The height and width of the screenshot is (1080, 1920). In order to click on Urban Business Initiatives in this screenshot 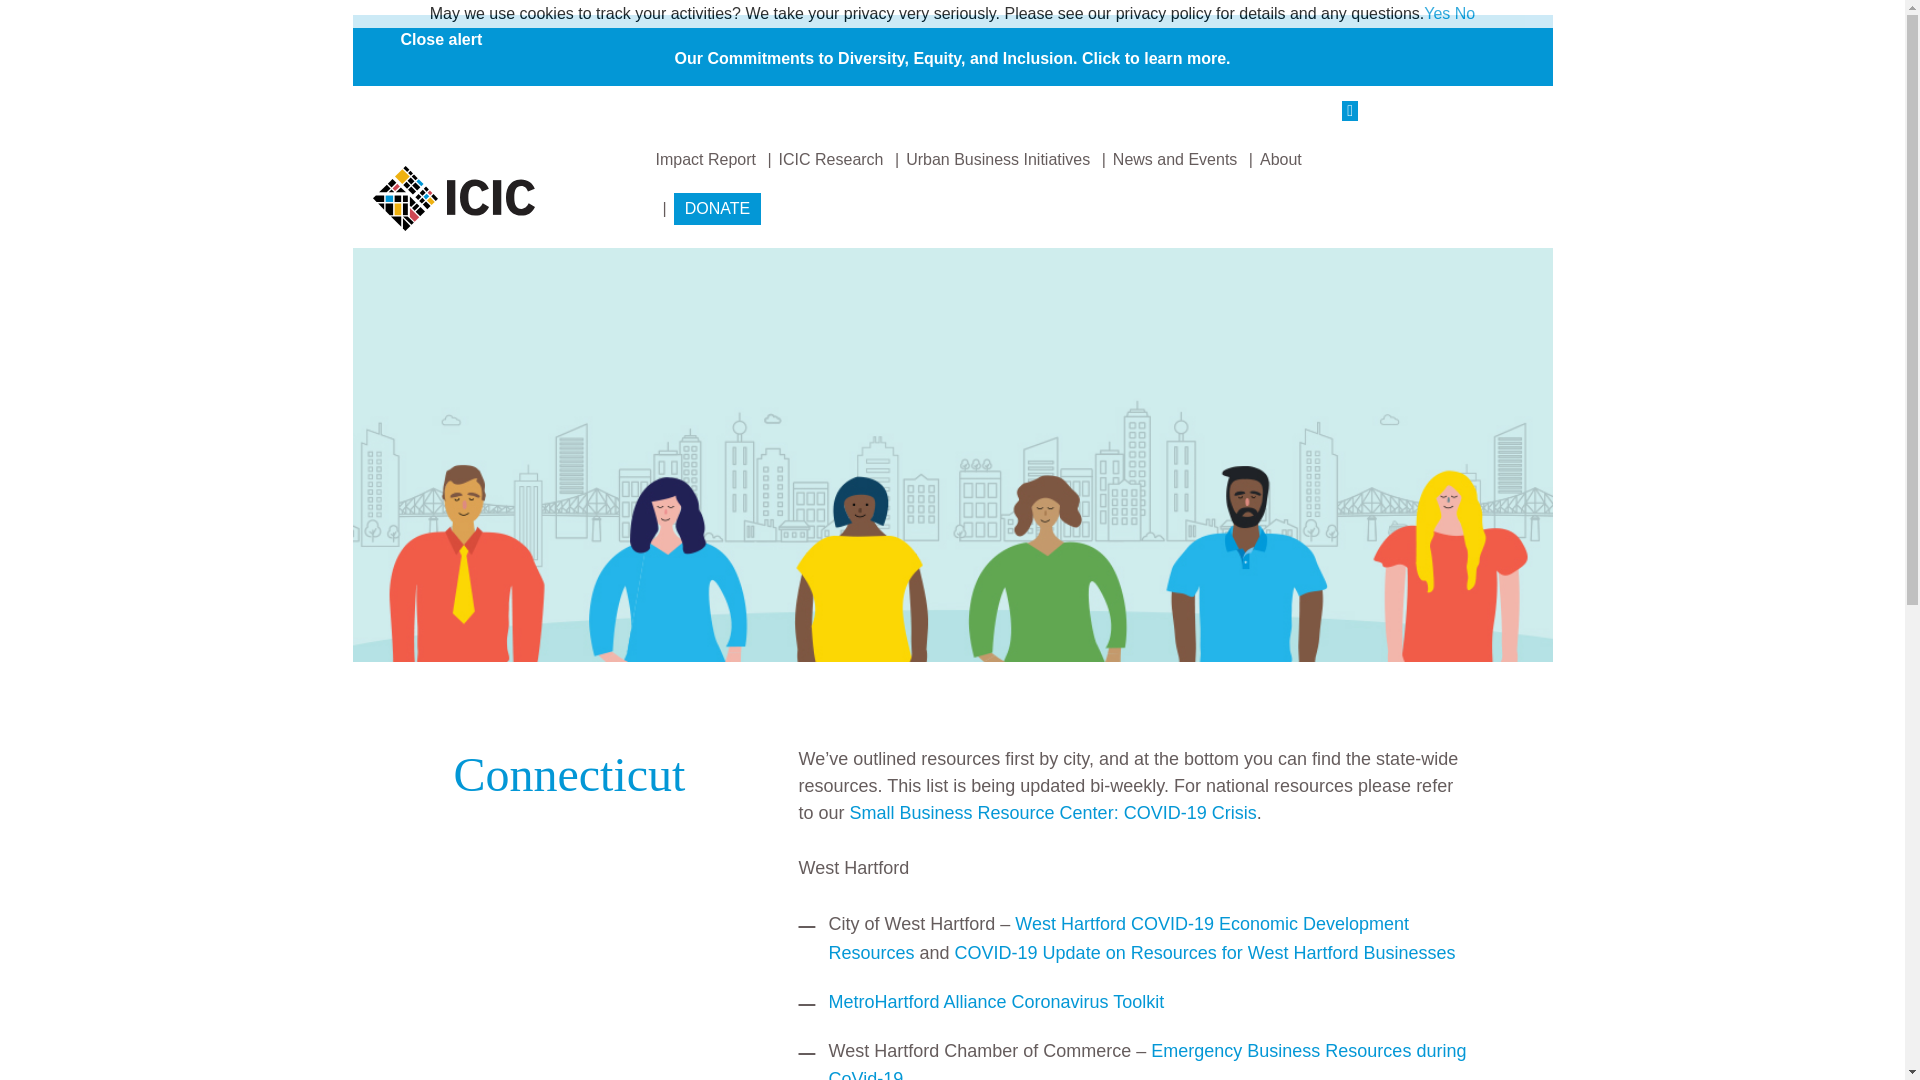, I will do `click(998, 159)`.